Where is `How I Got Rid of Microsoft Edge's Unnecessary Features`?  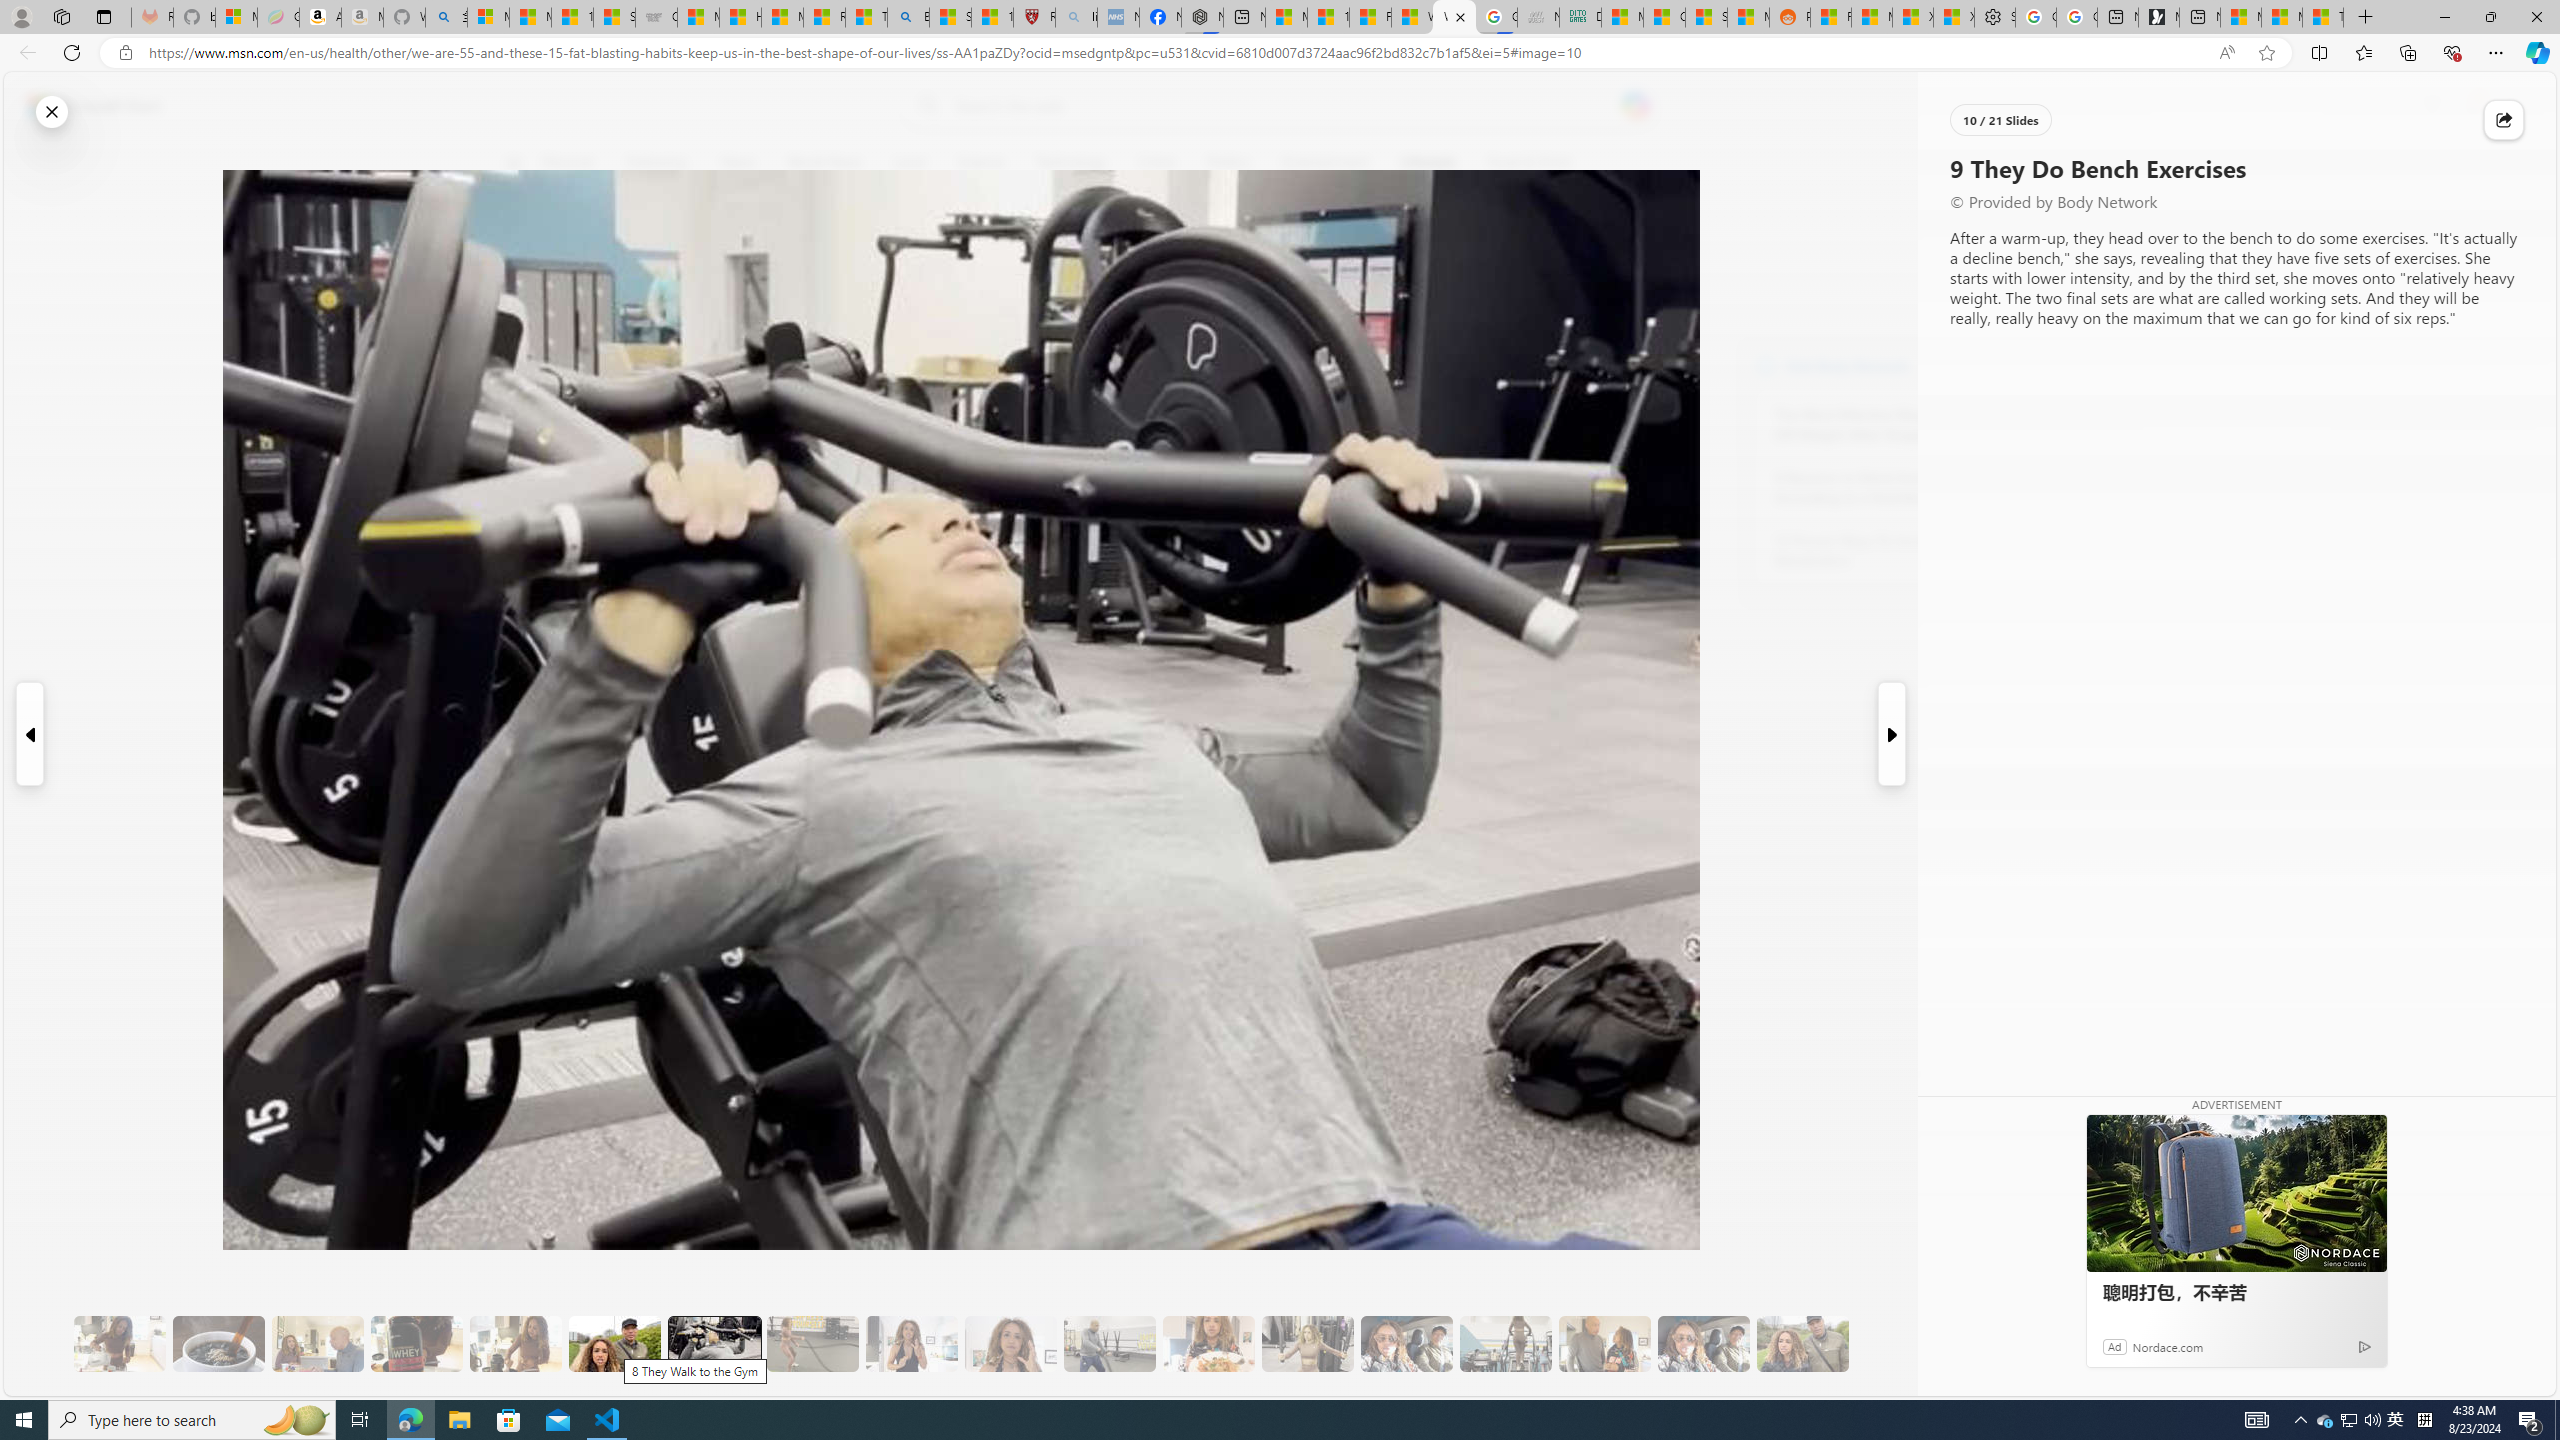
How I Got Rid of Microsoft Edge's Unnecessary Features is located at coordinates (740, 17).